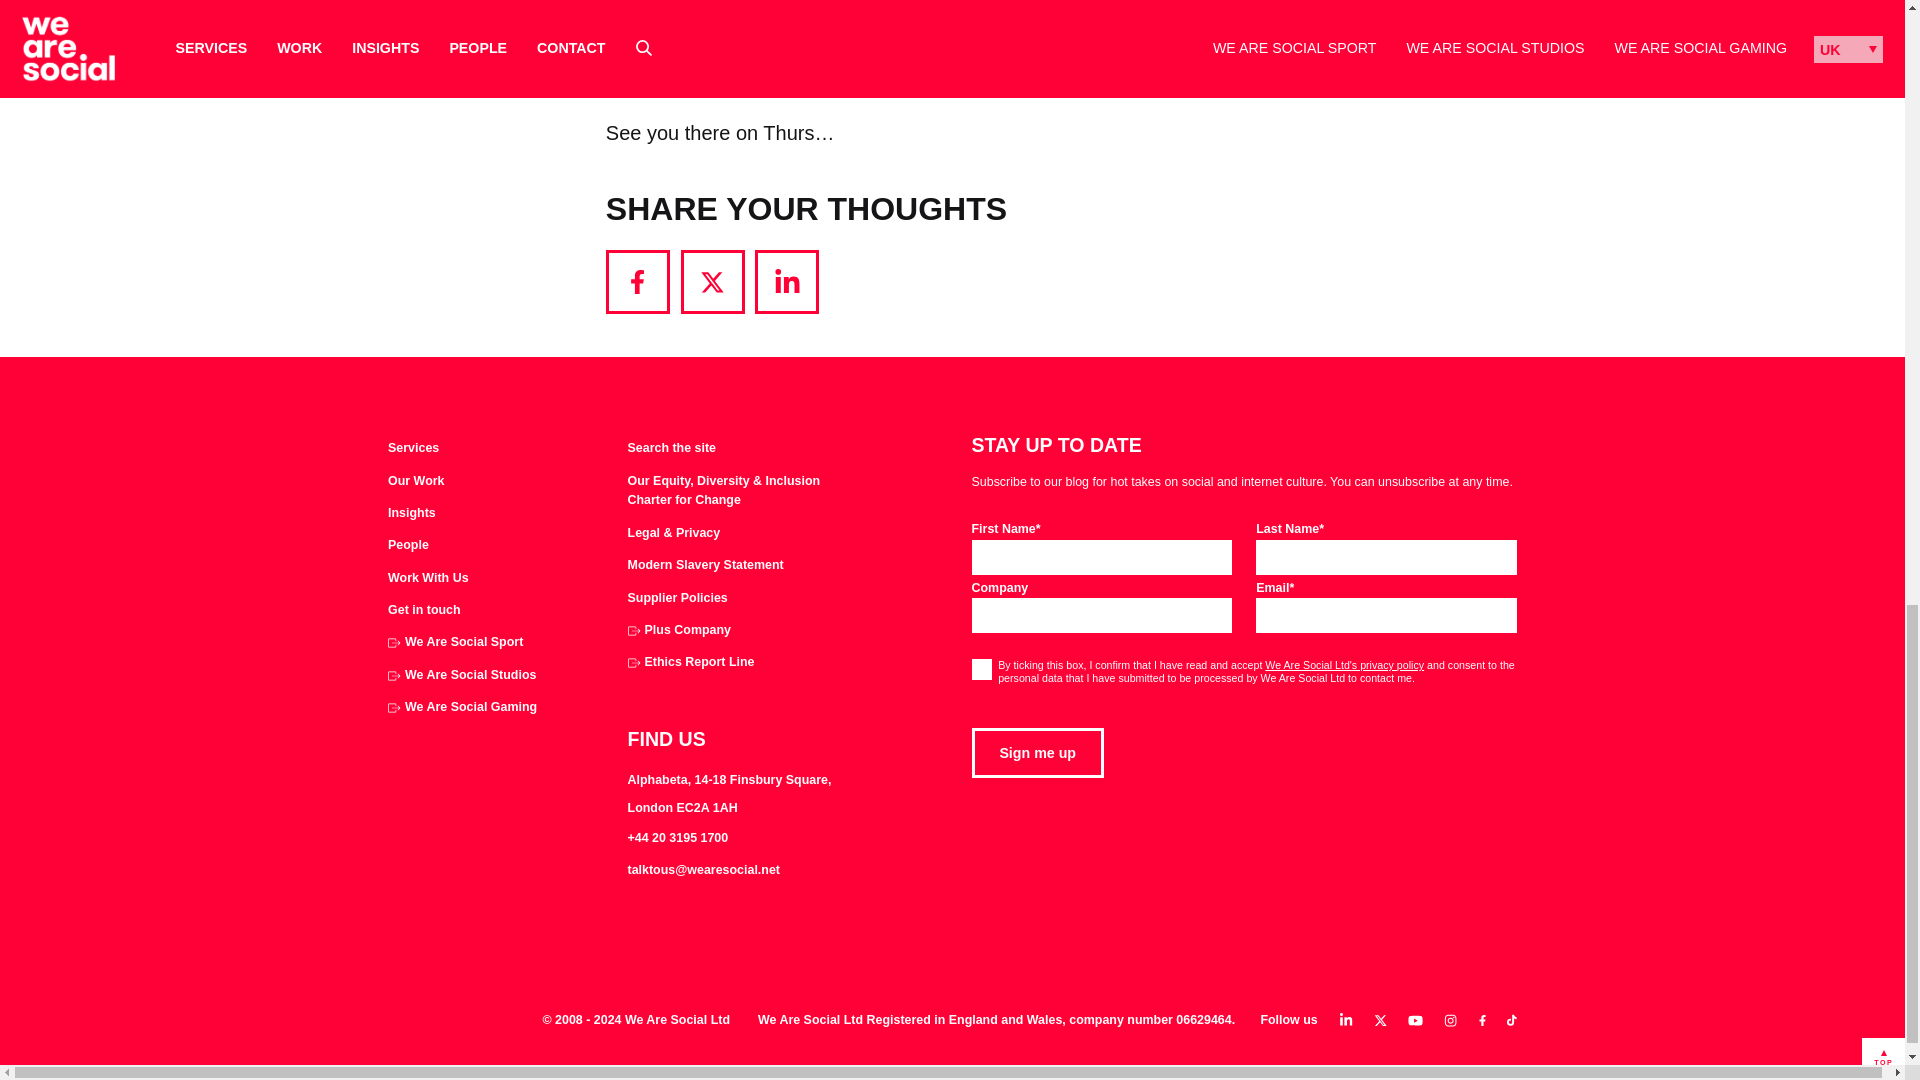 The image size is (1920, 1080). What do you see at coordinates (461, 676) in the screenshot?
I see `We Are Social Studios` at bounding box center [461, 676].